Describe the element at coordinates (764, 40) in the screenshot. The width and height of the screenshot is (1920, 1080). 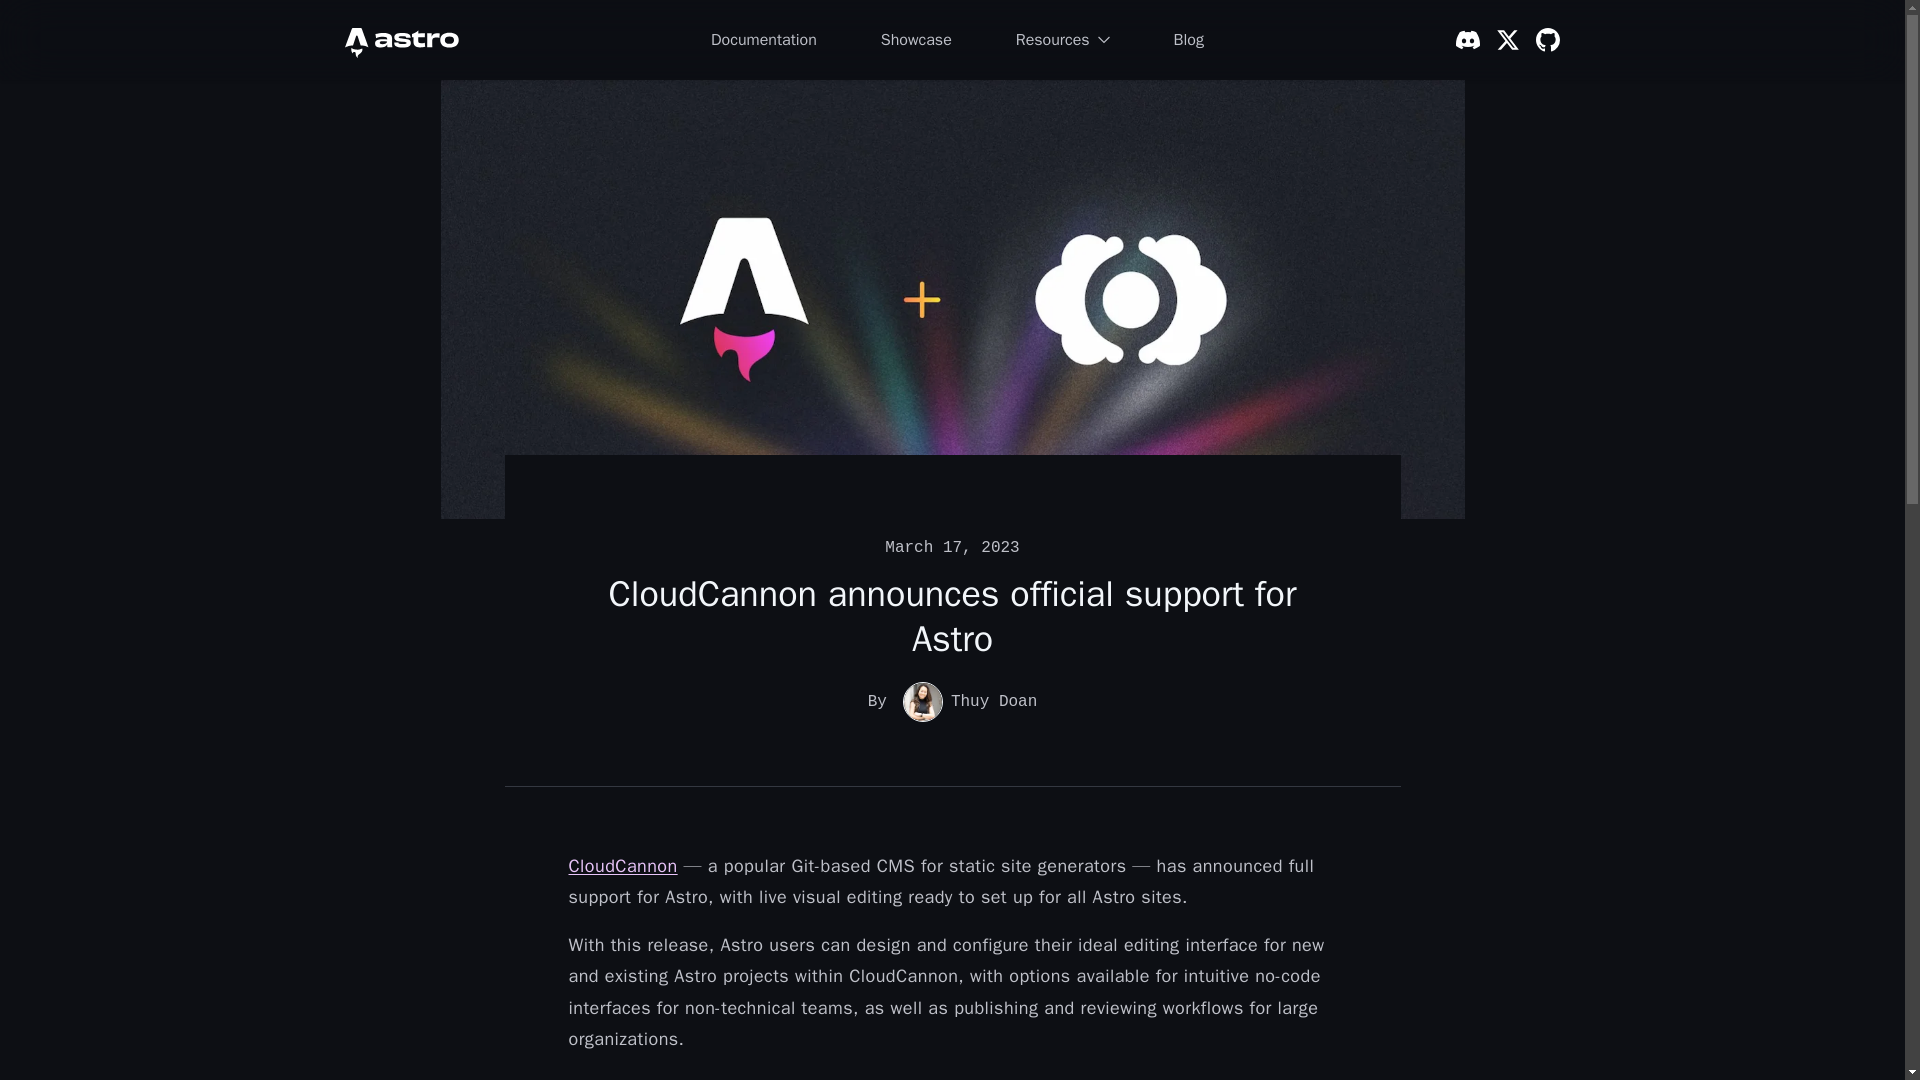
I see `Documentation` at that location.